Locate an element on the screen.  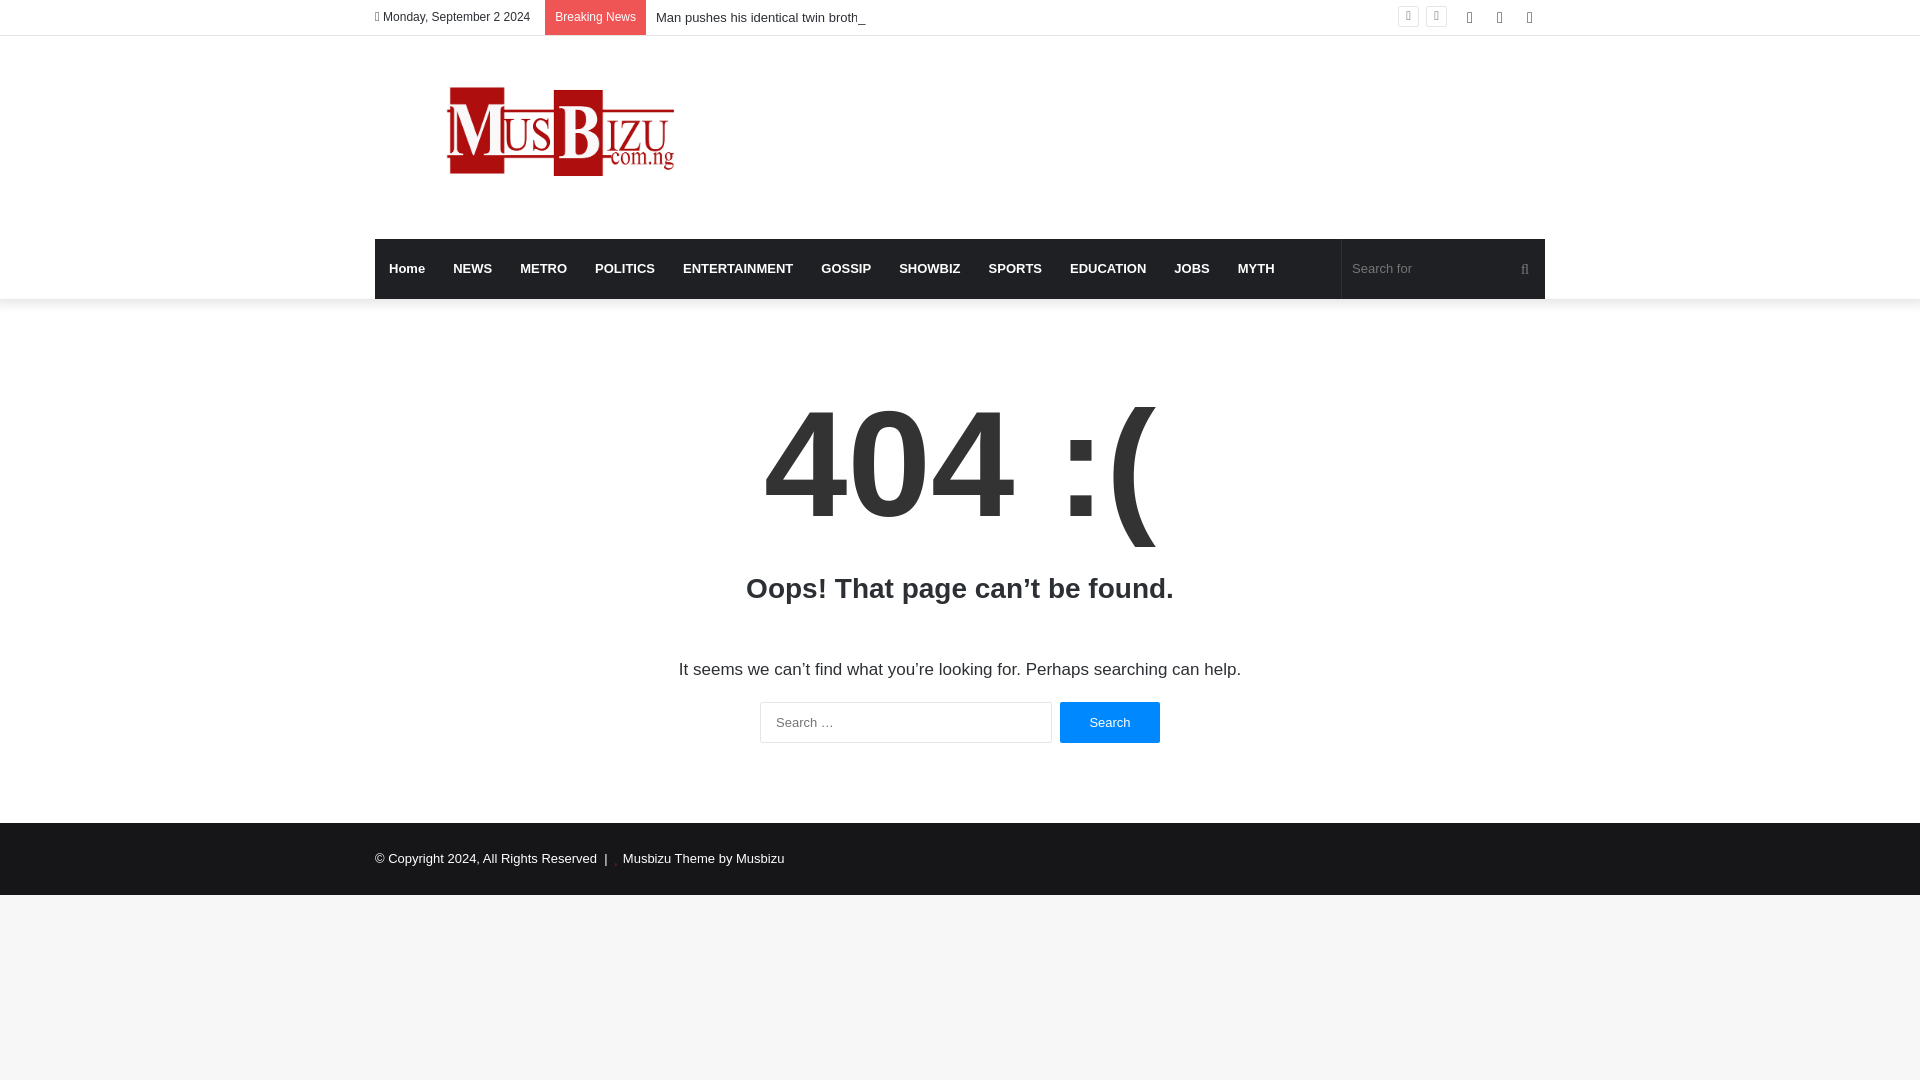
METRO is located at coordinates (544, 268).